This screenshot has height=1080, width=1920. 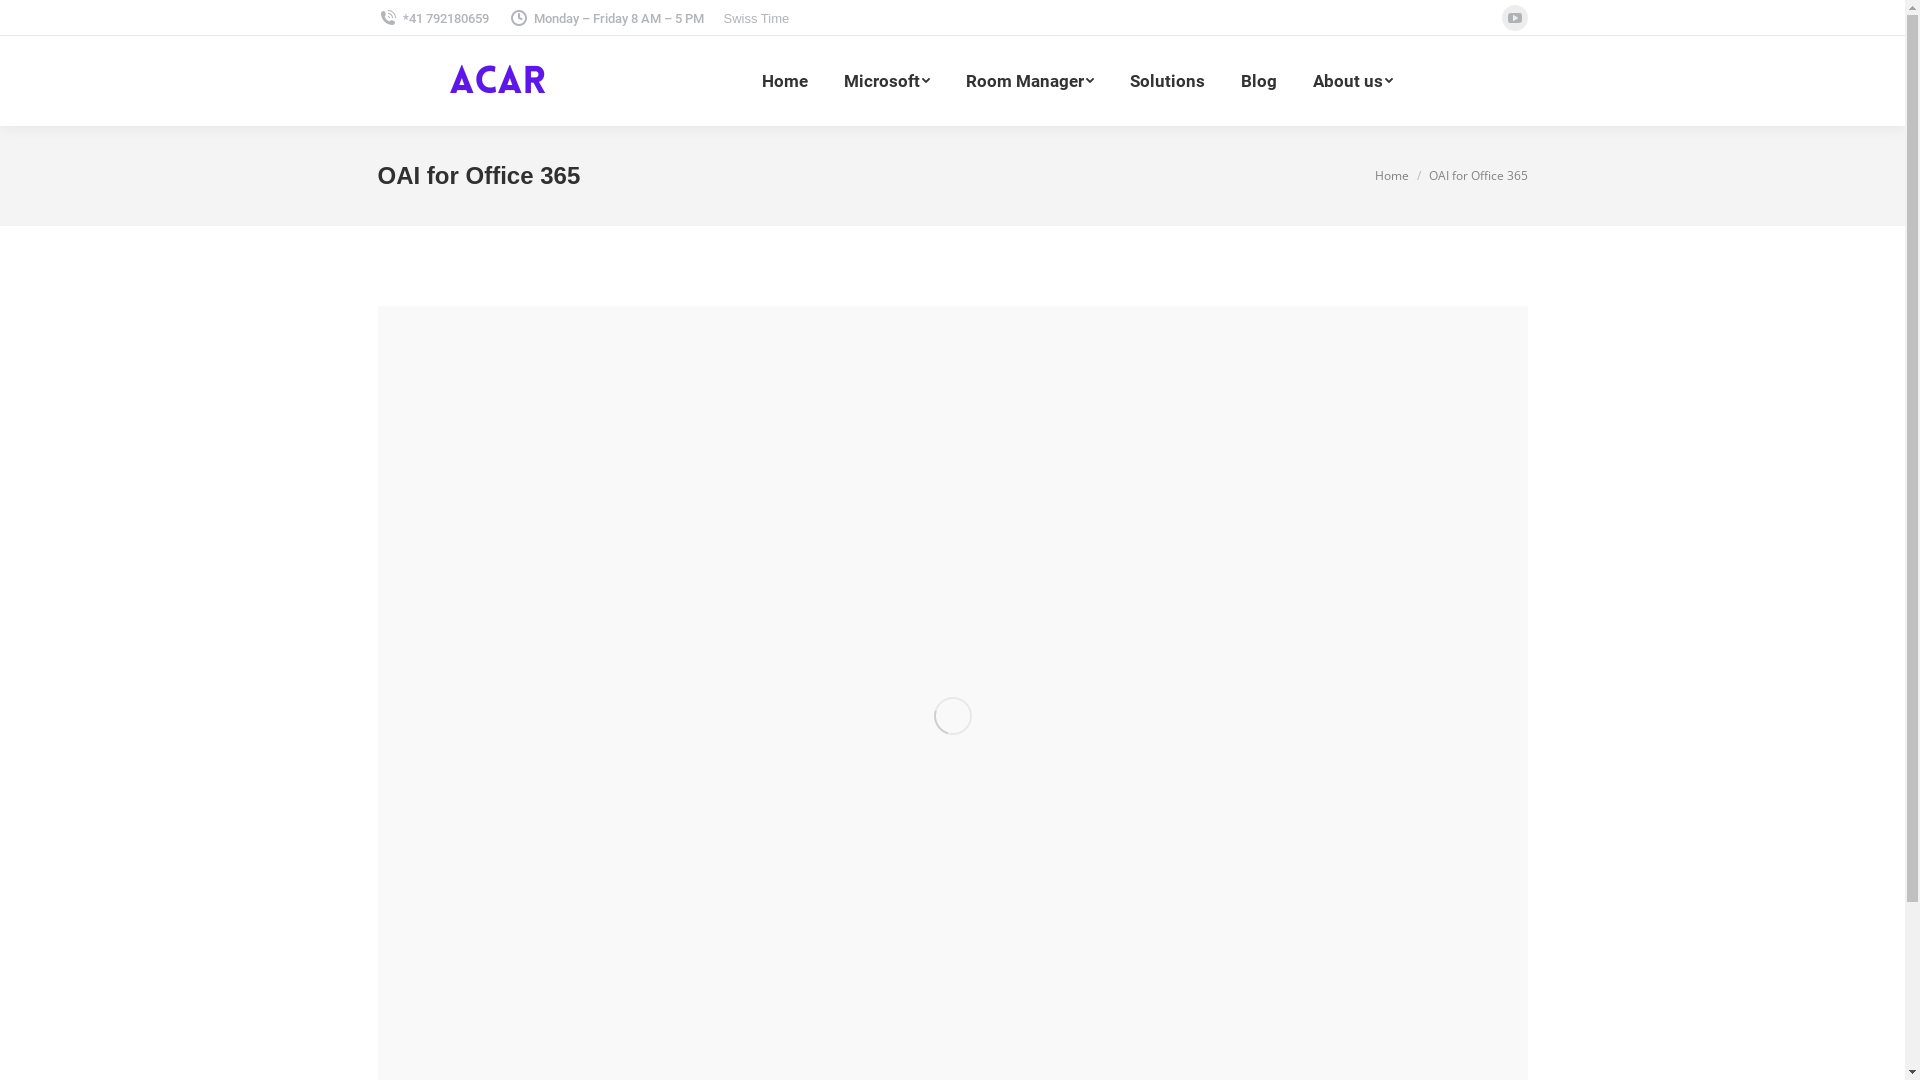 What do you see at coordinates (1259, 81) in the screenshot?
I see `Blog` at bounding box center [1259, 81].